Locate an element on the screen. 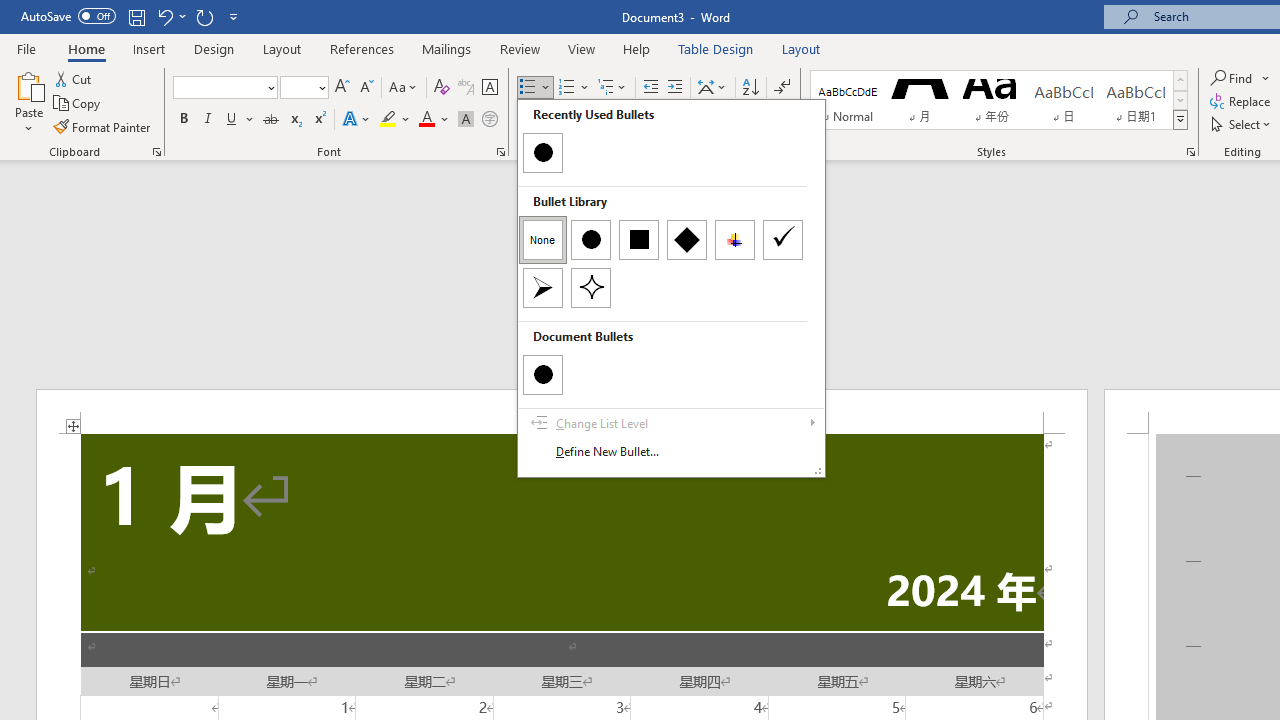 Image resolution: width=1280 pixels, height=720 pixels. Office Clipboard... is located at coordinates (156, 152).